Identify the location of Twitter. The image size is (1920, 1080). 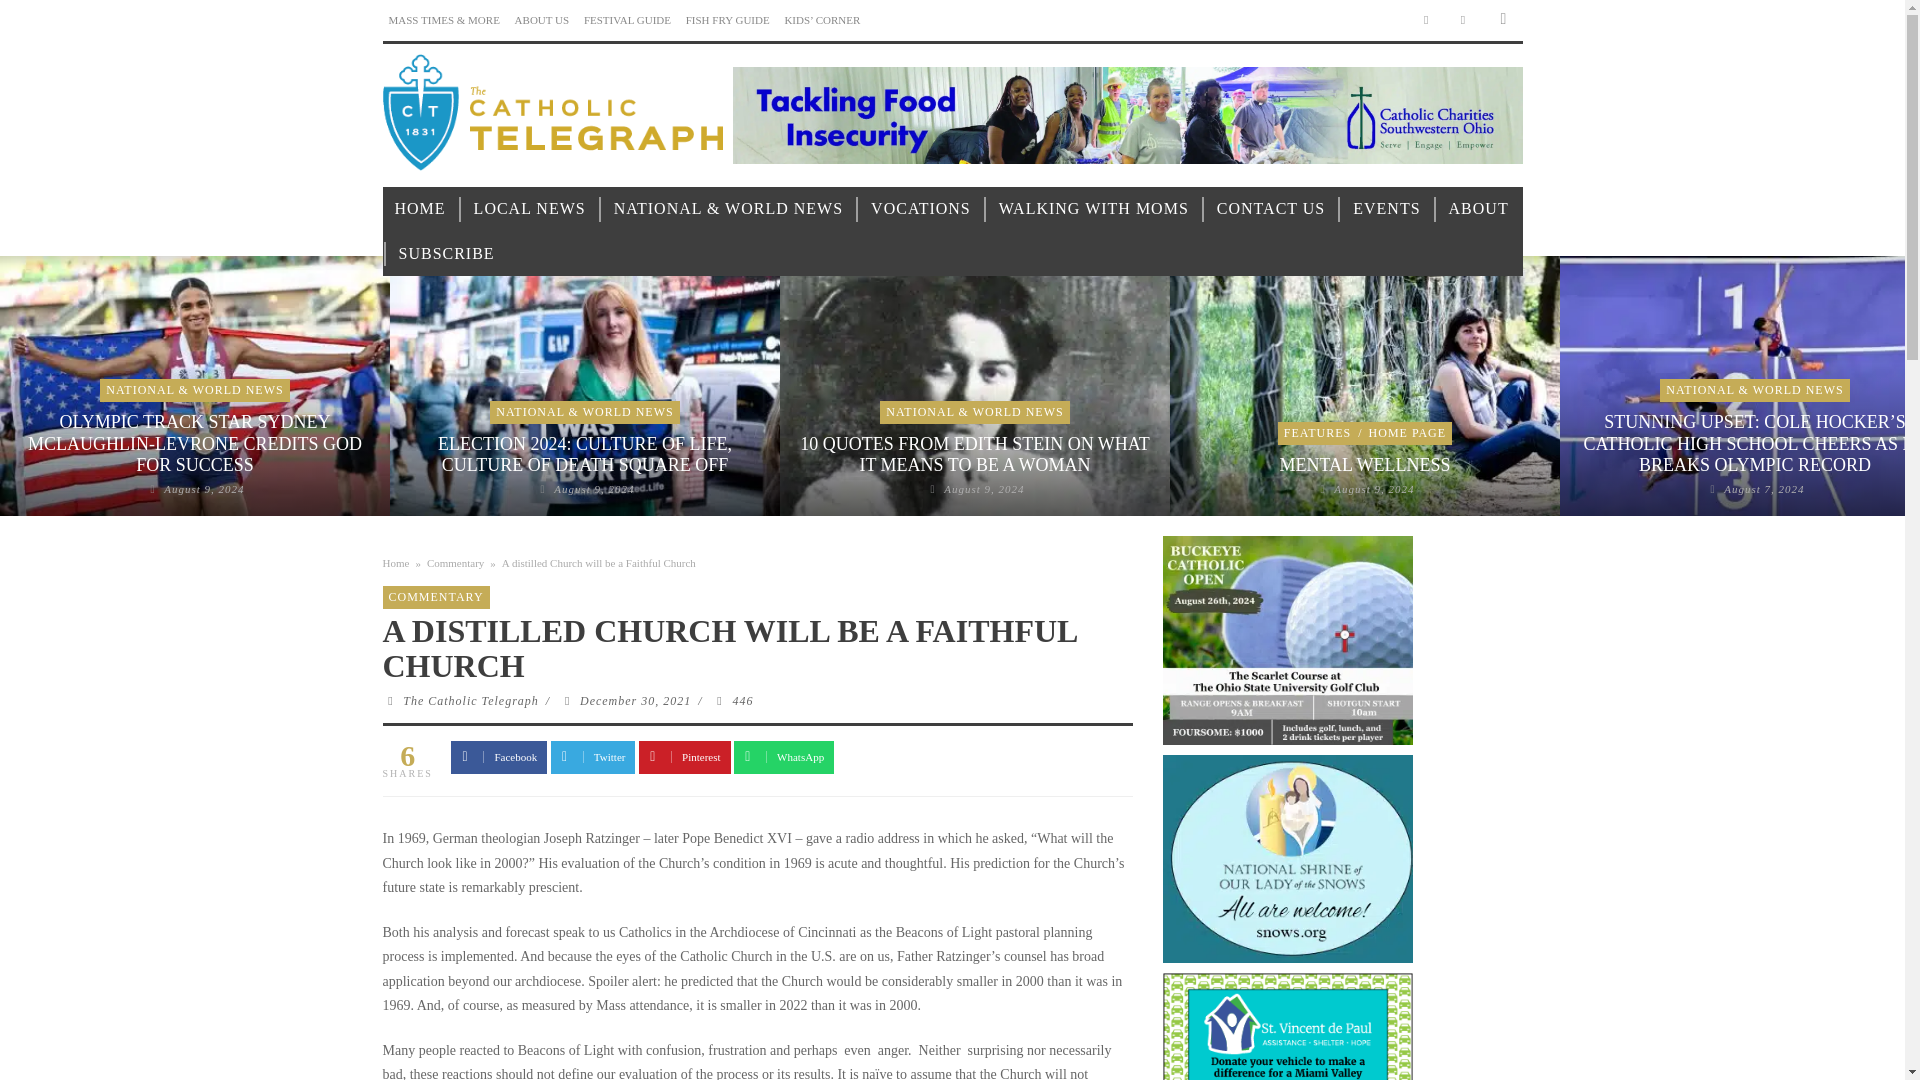
(1464, 20).